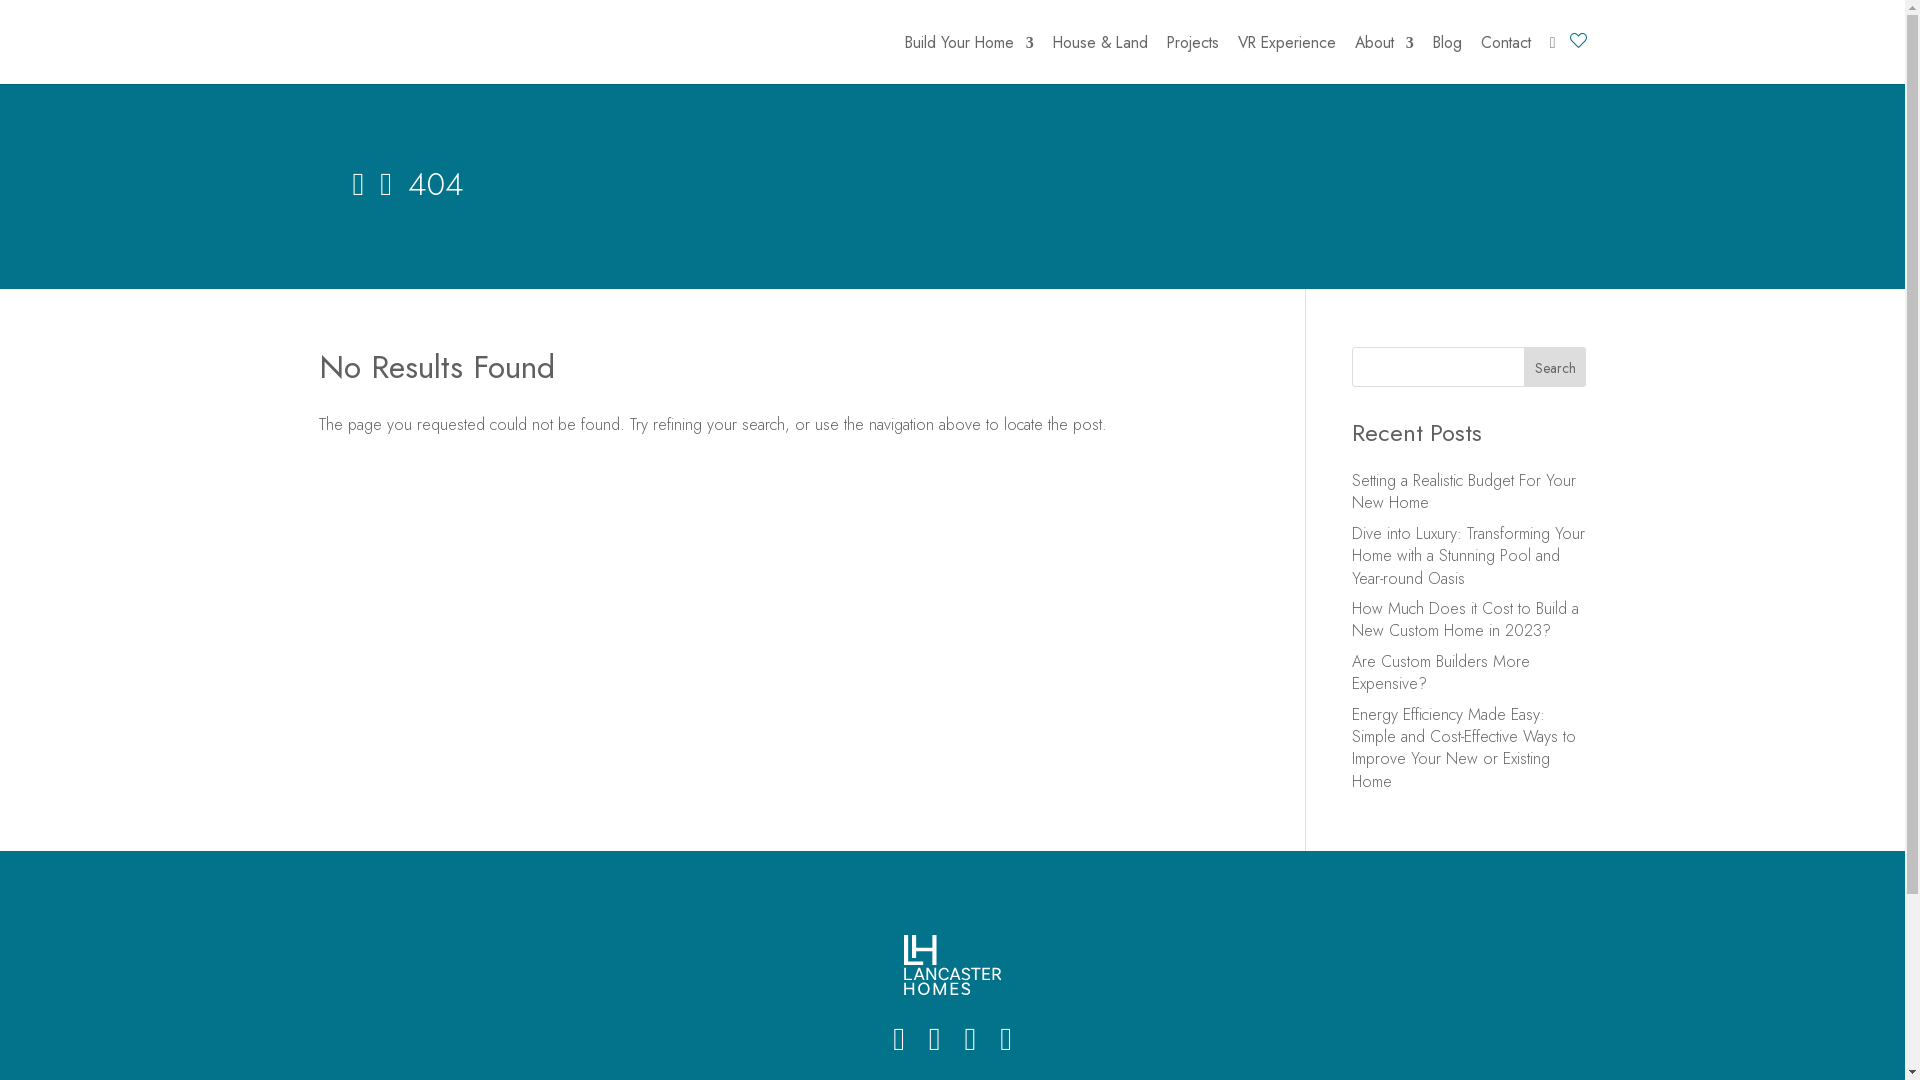 This screenshot has width=1920, height=1080. Describe the element at coordinates (970, 60) in the screenshot. I see `Build Your Home` at that location.